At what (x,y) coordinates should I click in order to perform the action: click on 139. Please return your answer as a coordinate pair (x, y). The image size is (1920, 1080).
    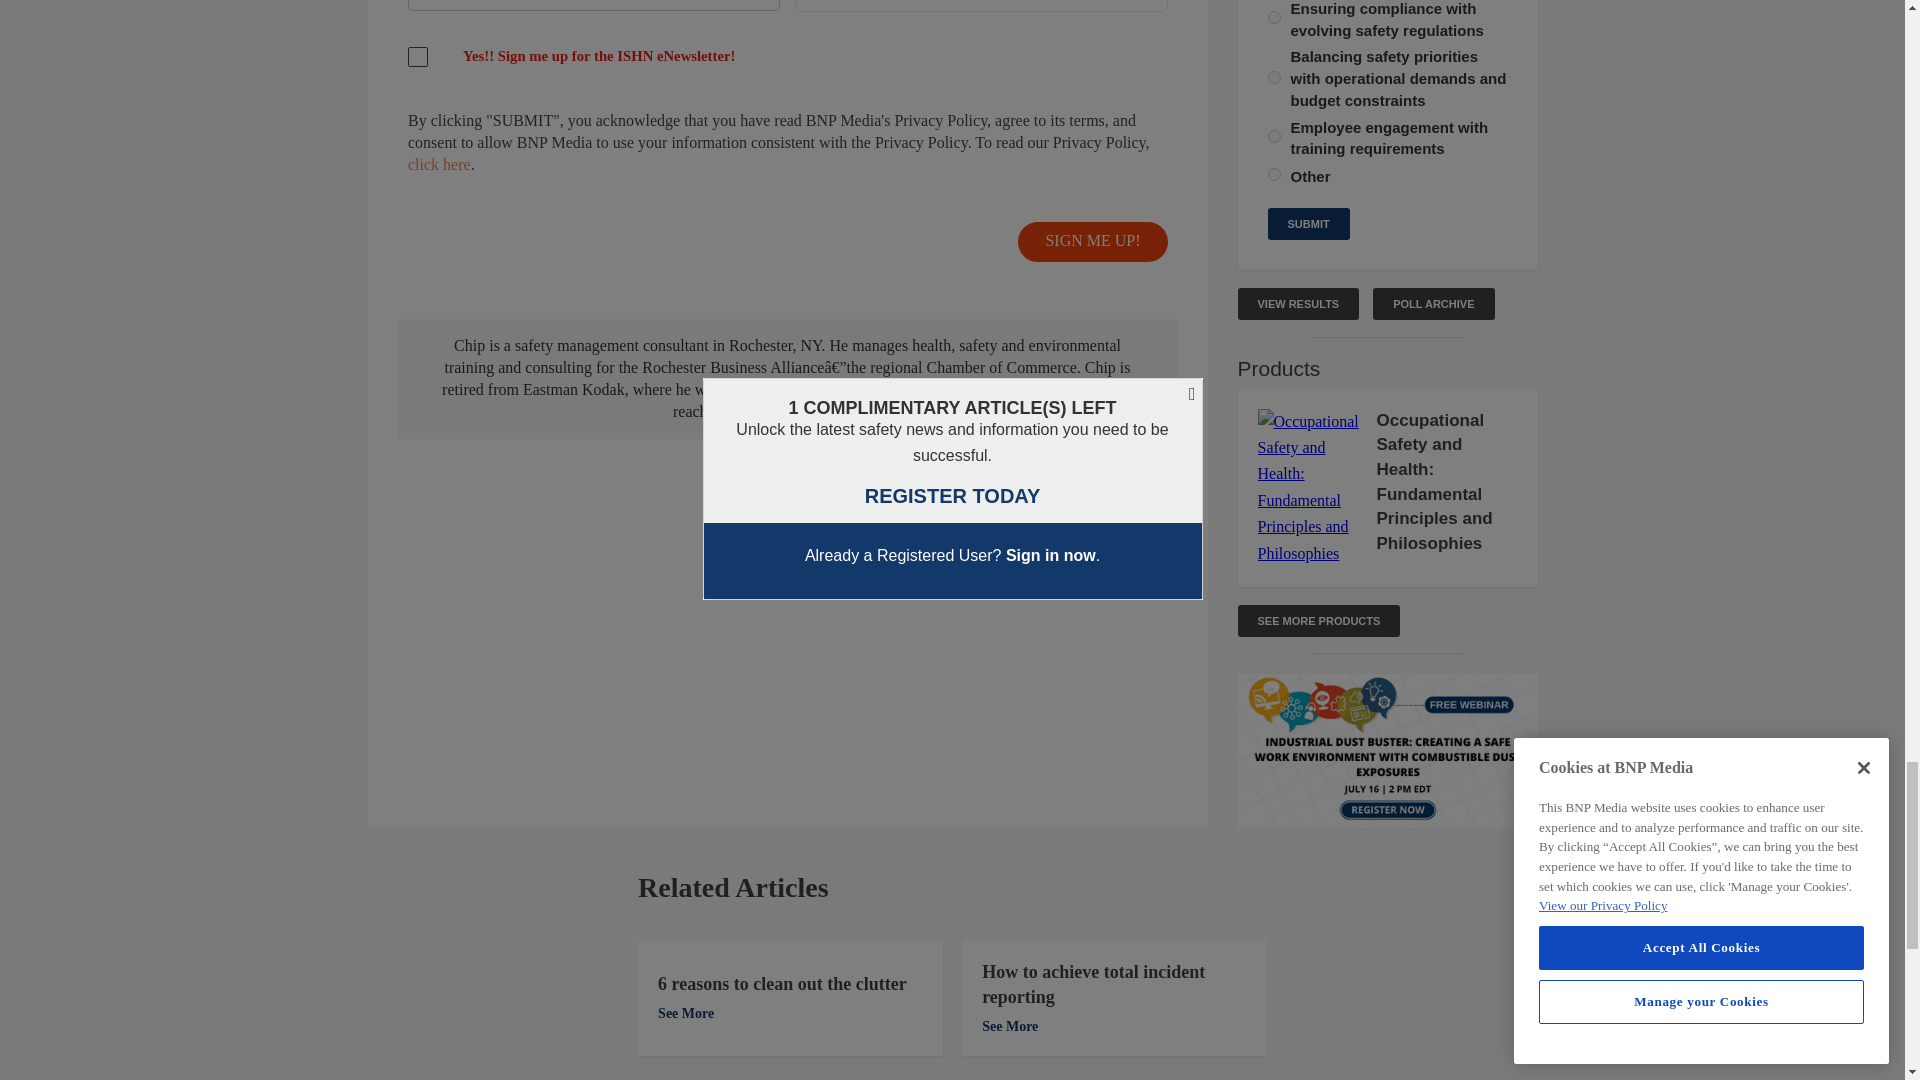
    Looking at the image, I should click on (1274, 78).